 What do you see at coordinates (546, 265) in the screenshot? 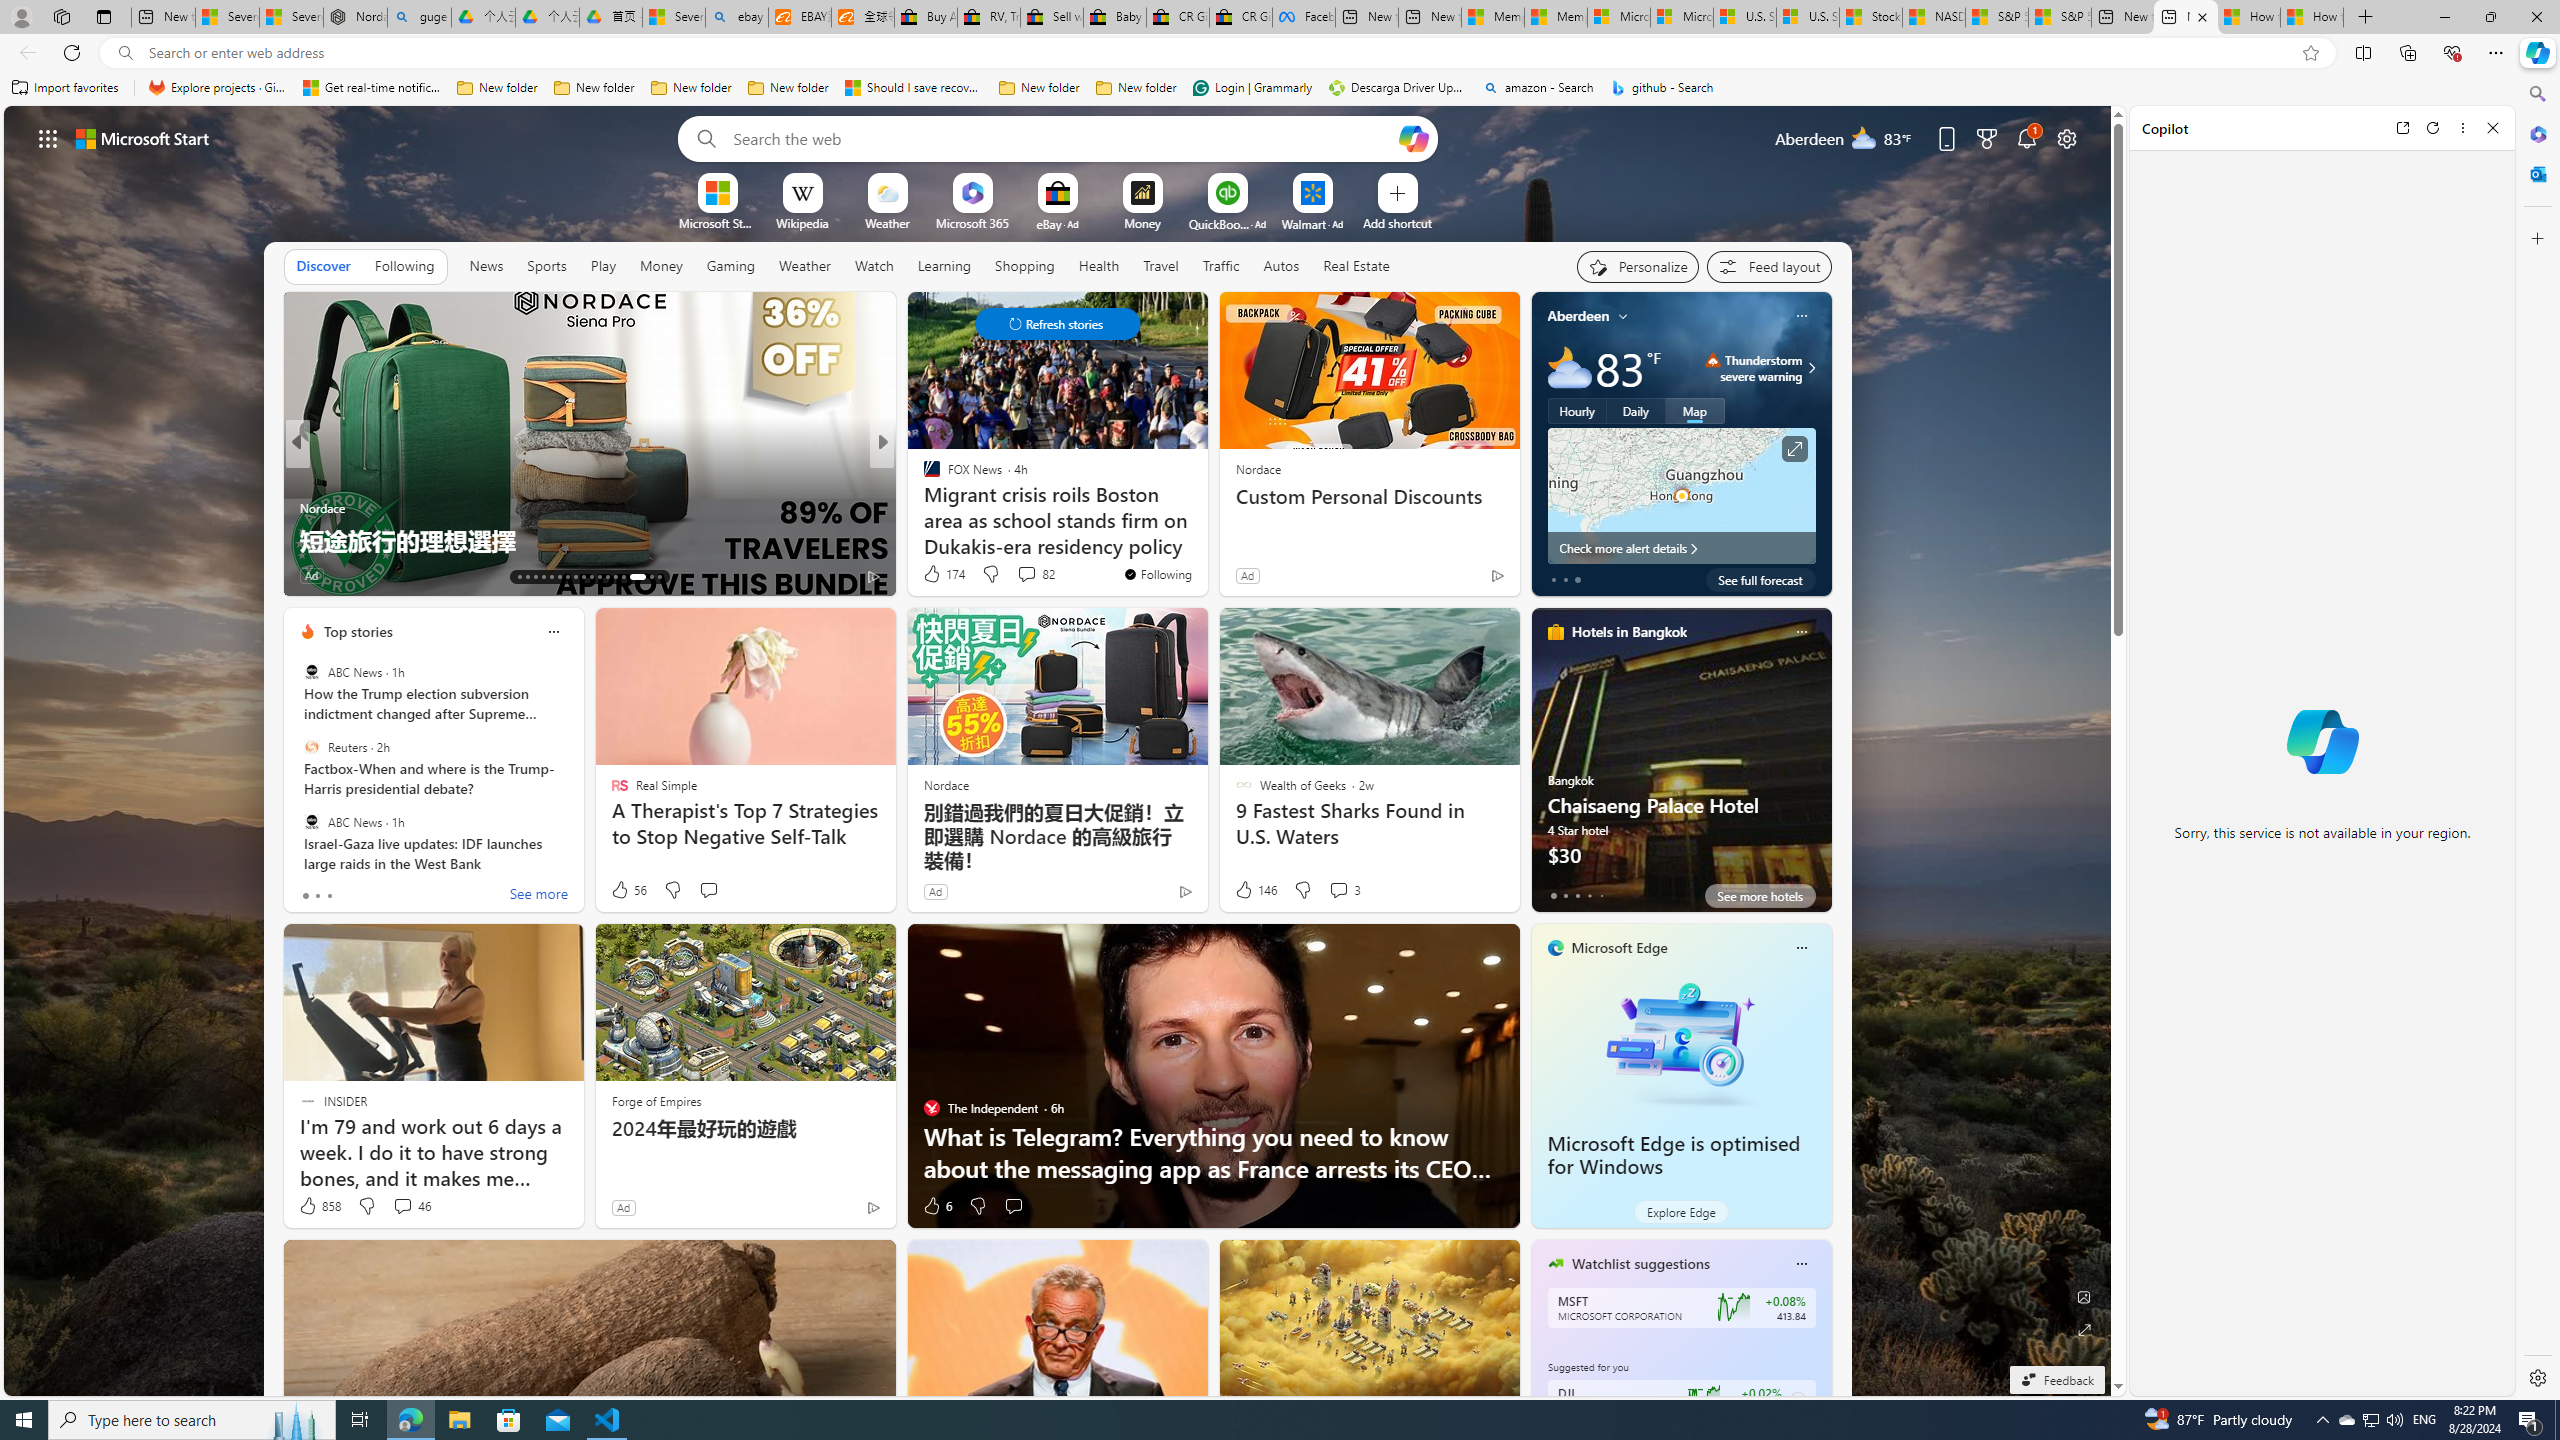
I see `Sports` at bounding box center [546, 265].